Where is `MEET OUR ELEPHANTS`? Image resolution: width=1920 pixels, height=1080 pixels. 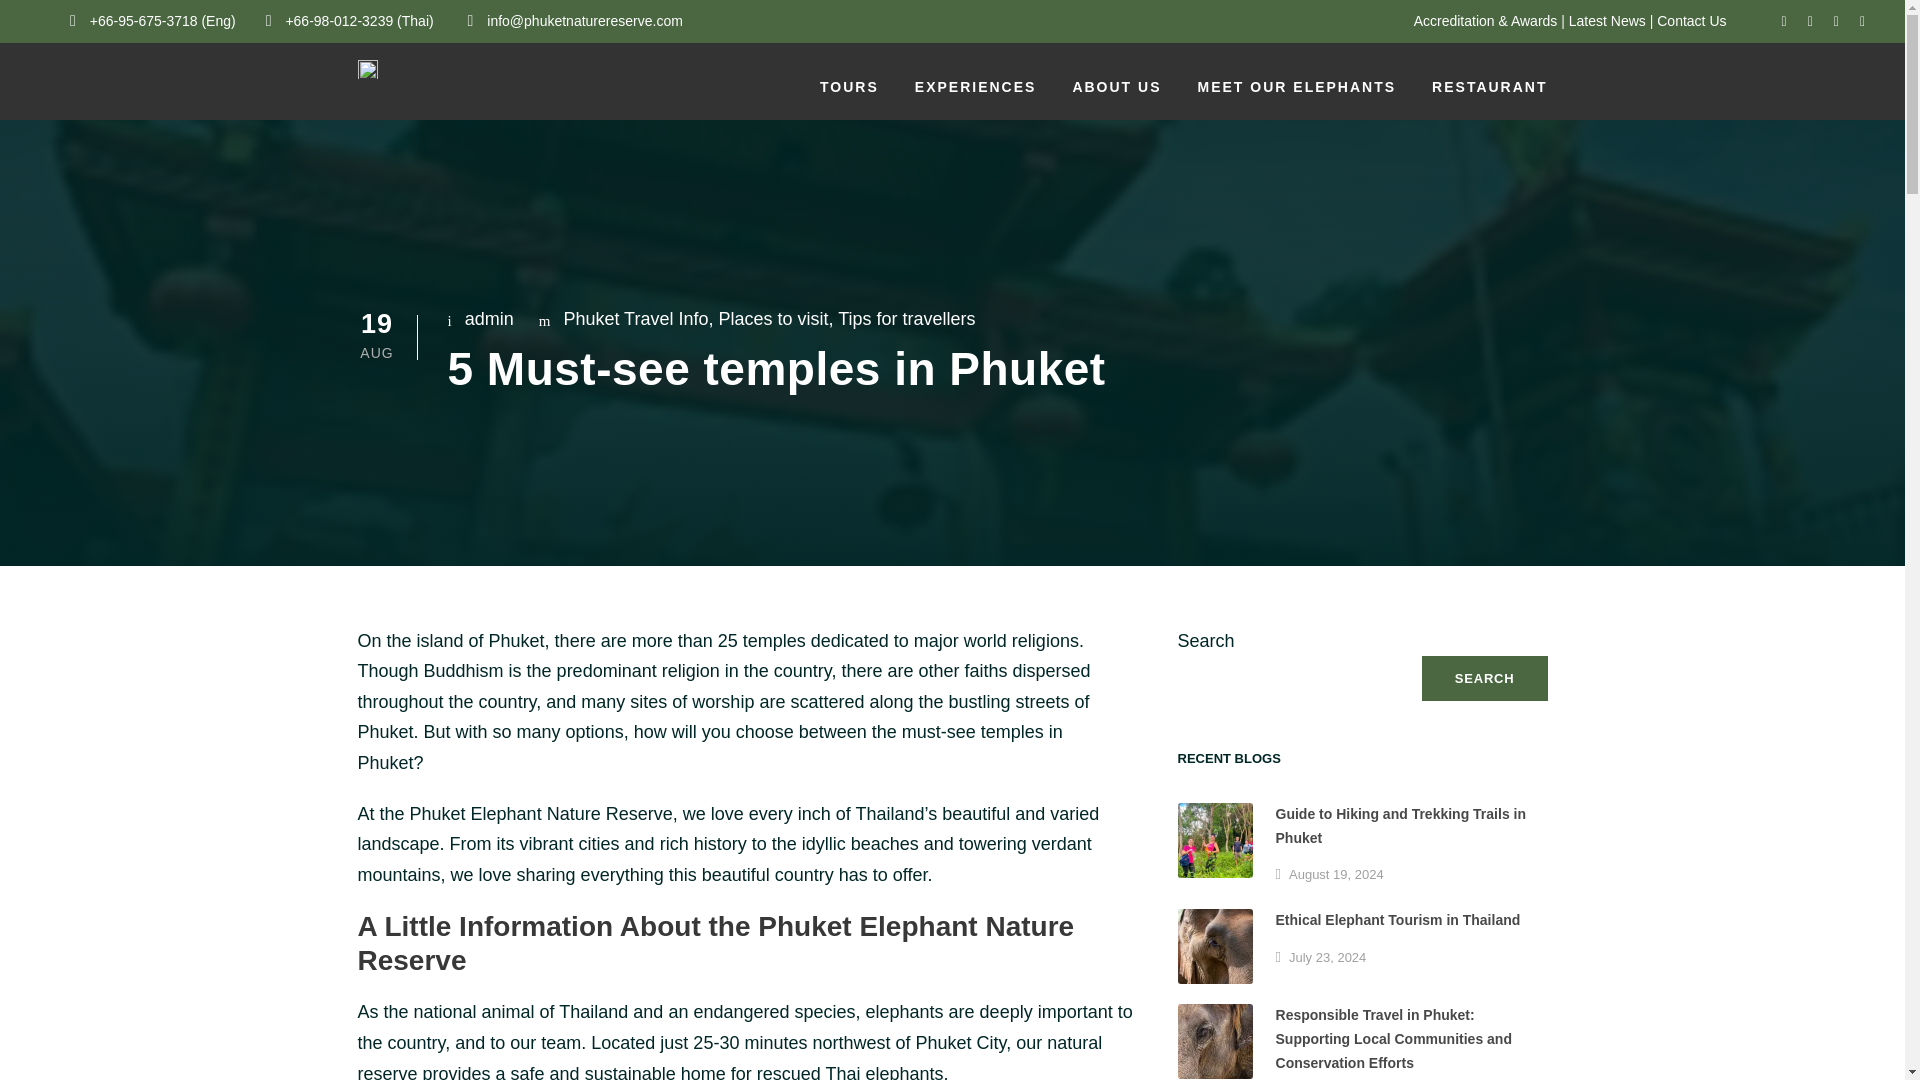 MEET OUR ELEPHANTS is located at coordinates (1298, 97).